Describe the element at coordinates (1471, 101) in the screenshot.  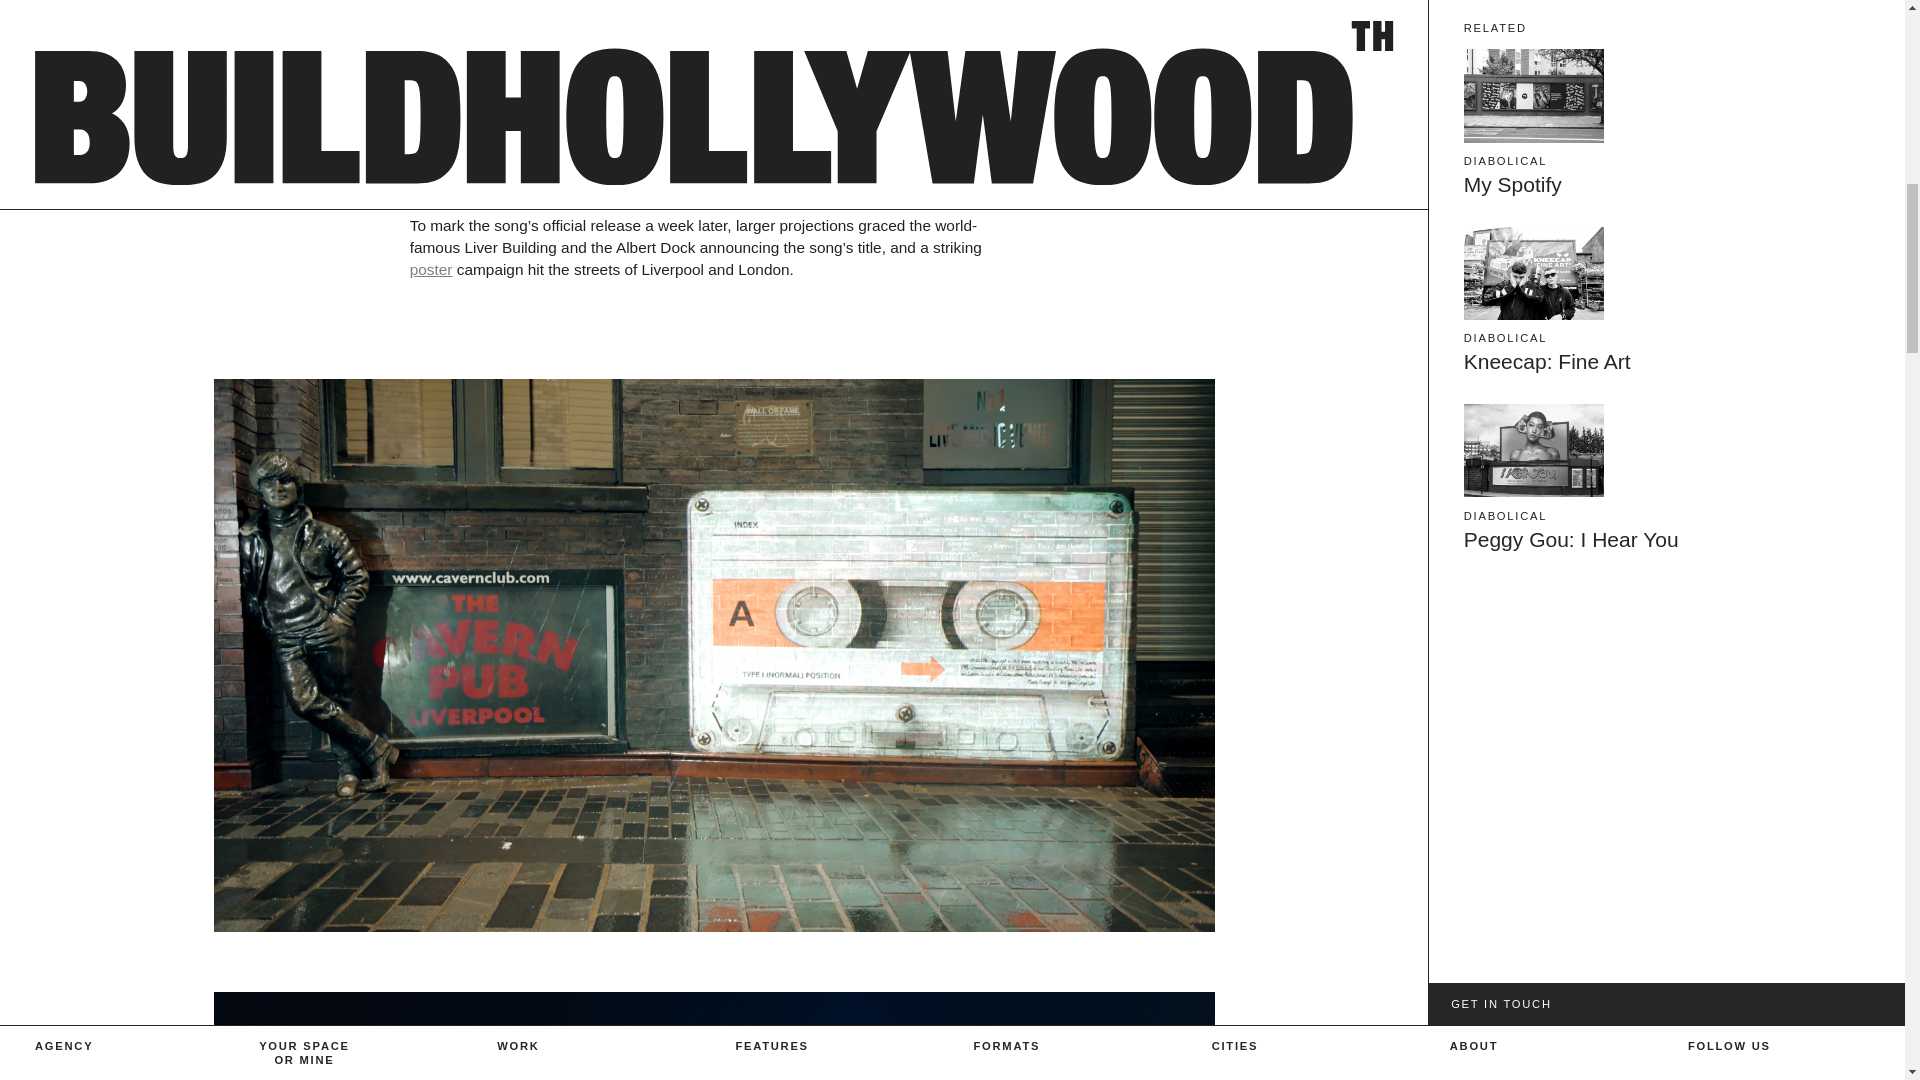
I see `Jobs` at that location.